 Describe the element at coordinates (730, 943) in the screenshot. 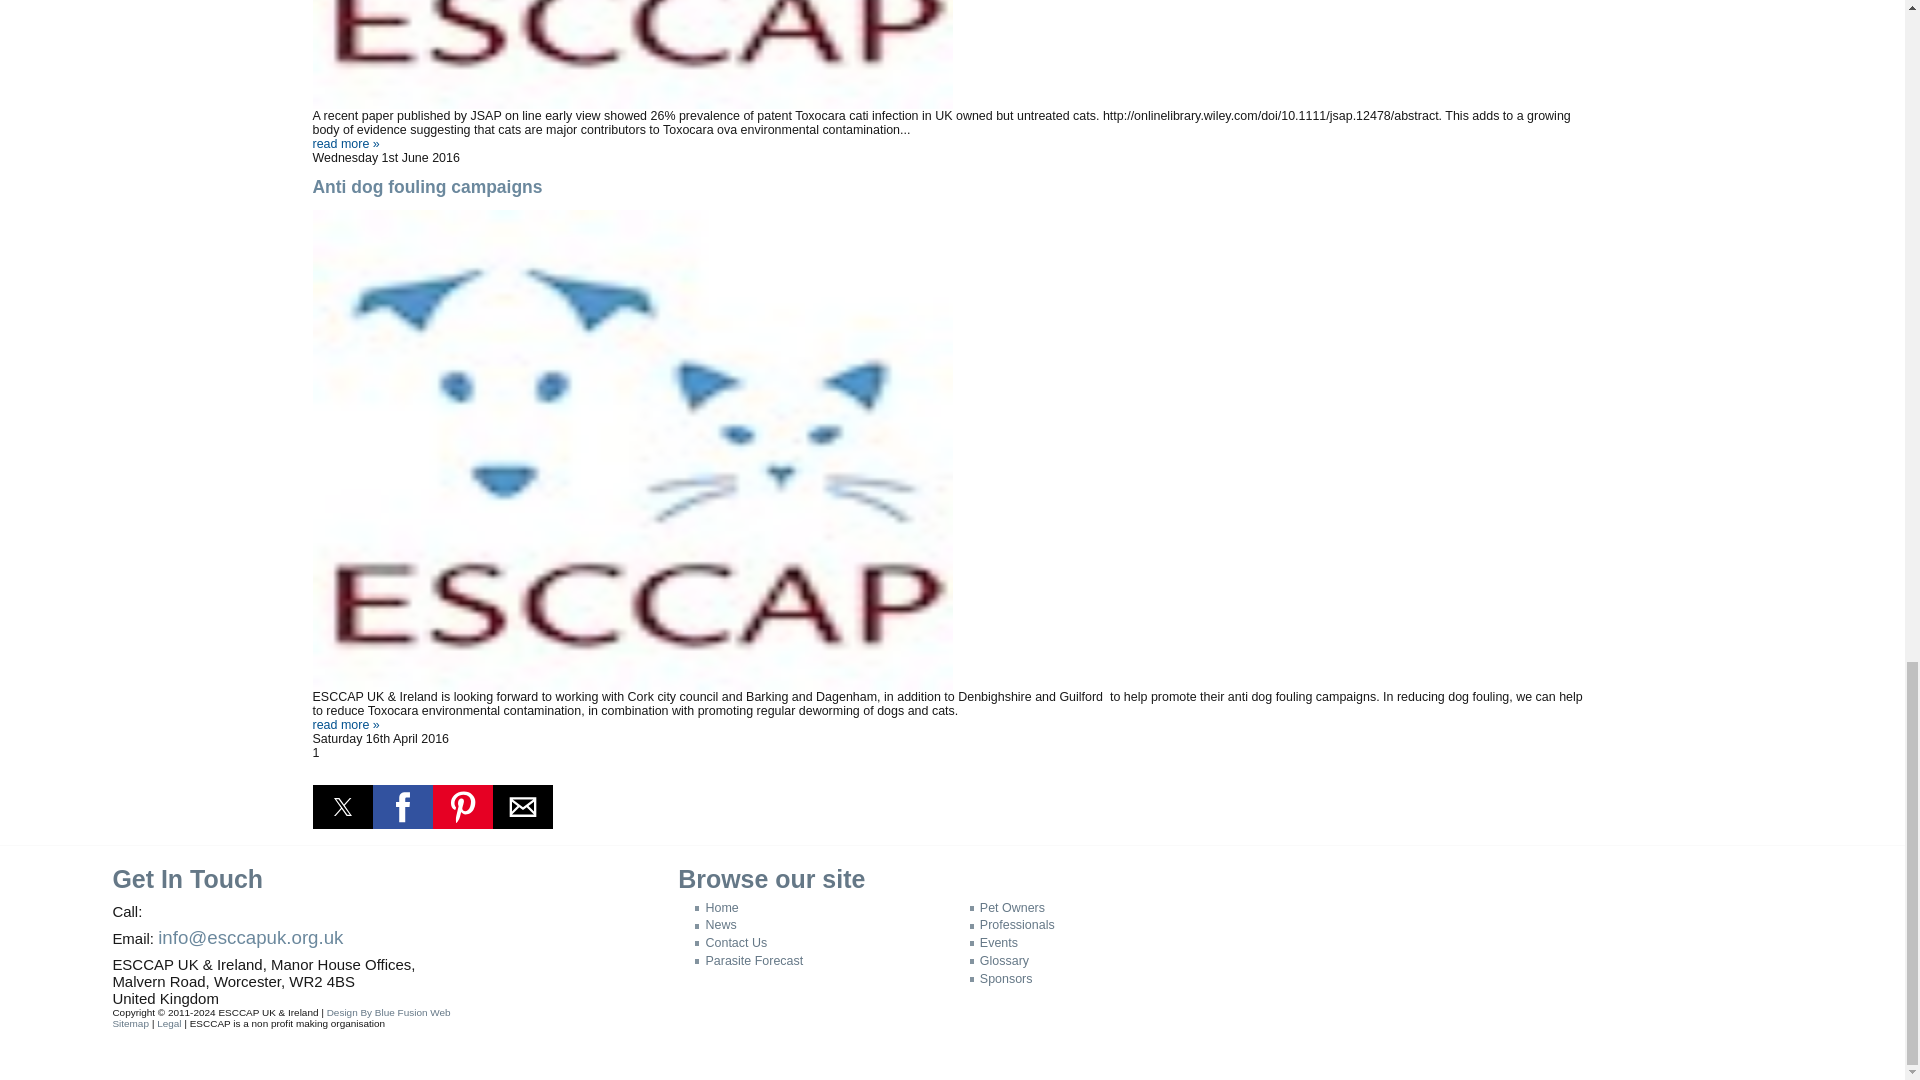

I see `Contact Us` at that location.